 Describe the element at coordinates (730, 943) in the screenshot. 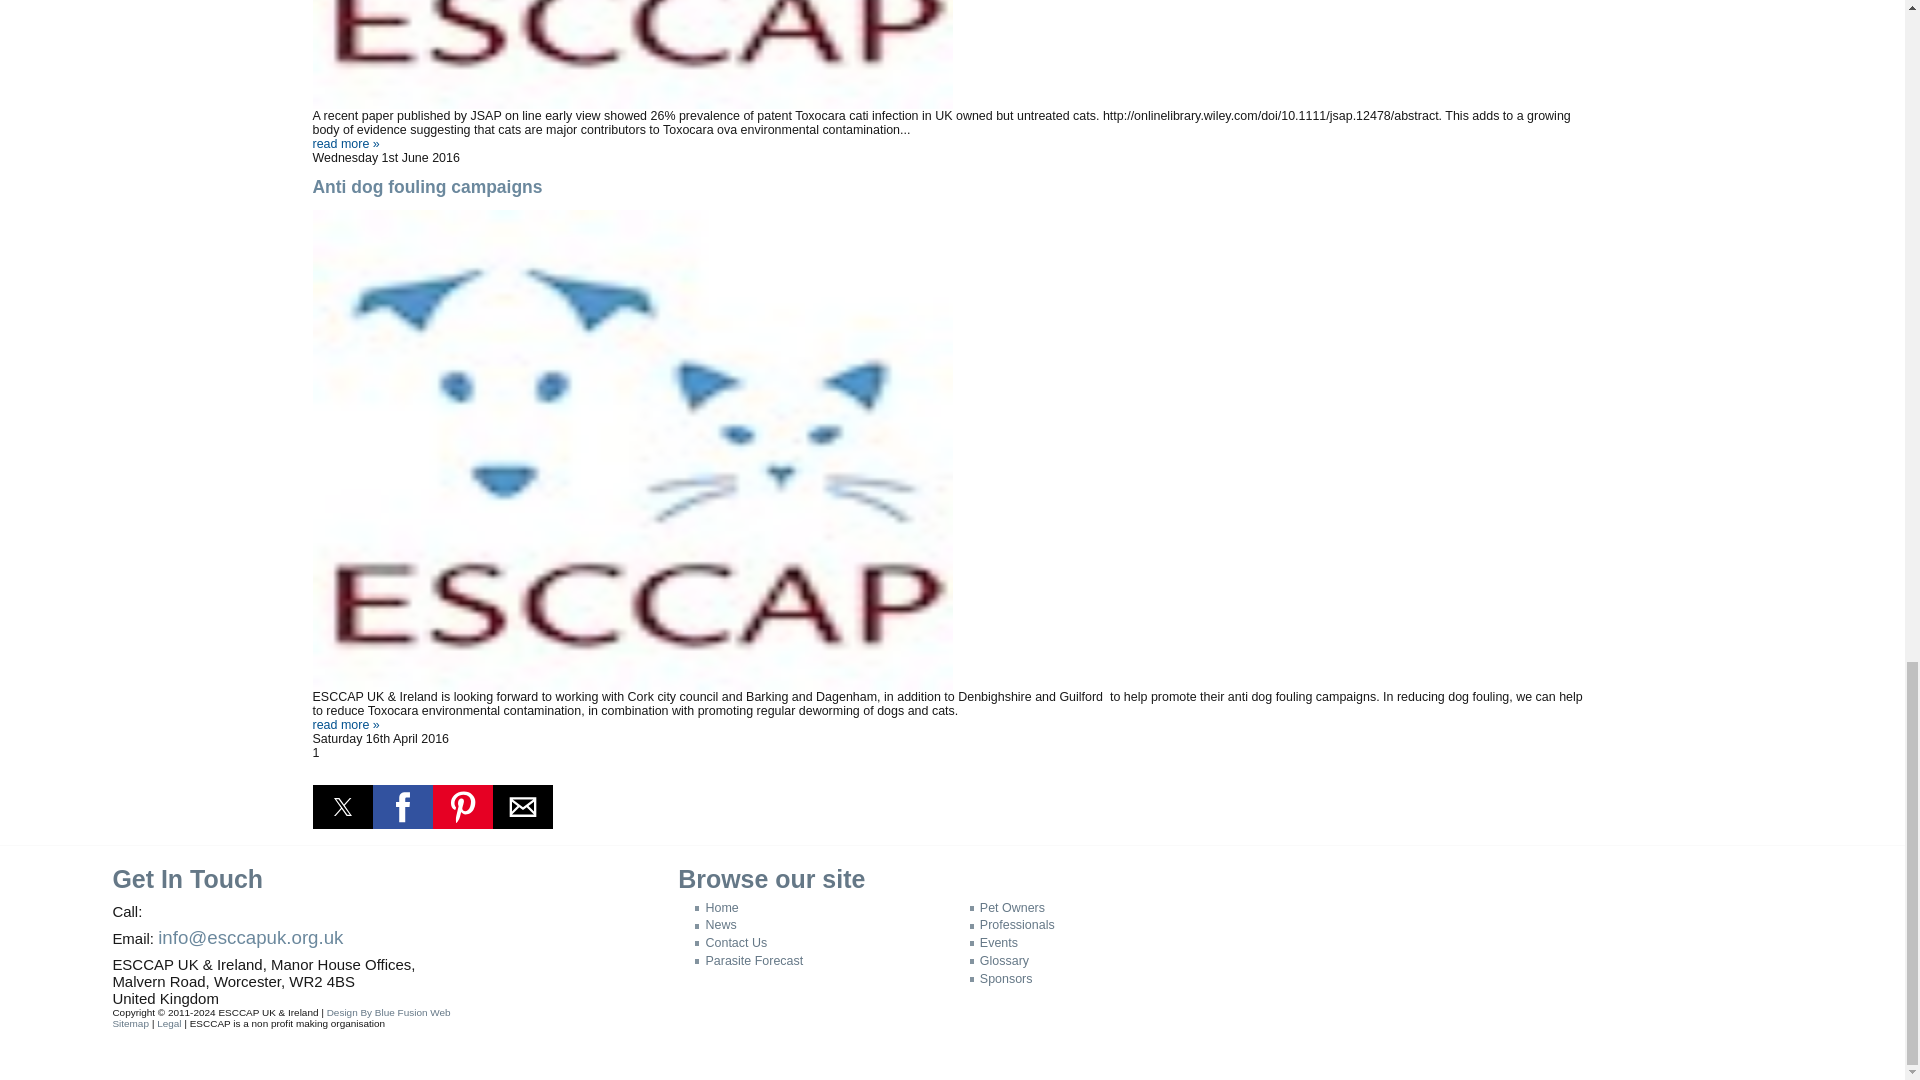

I see `Contact Us` at that location.